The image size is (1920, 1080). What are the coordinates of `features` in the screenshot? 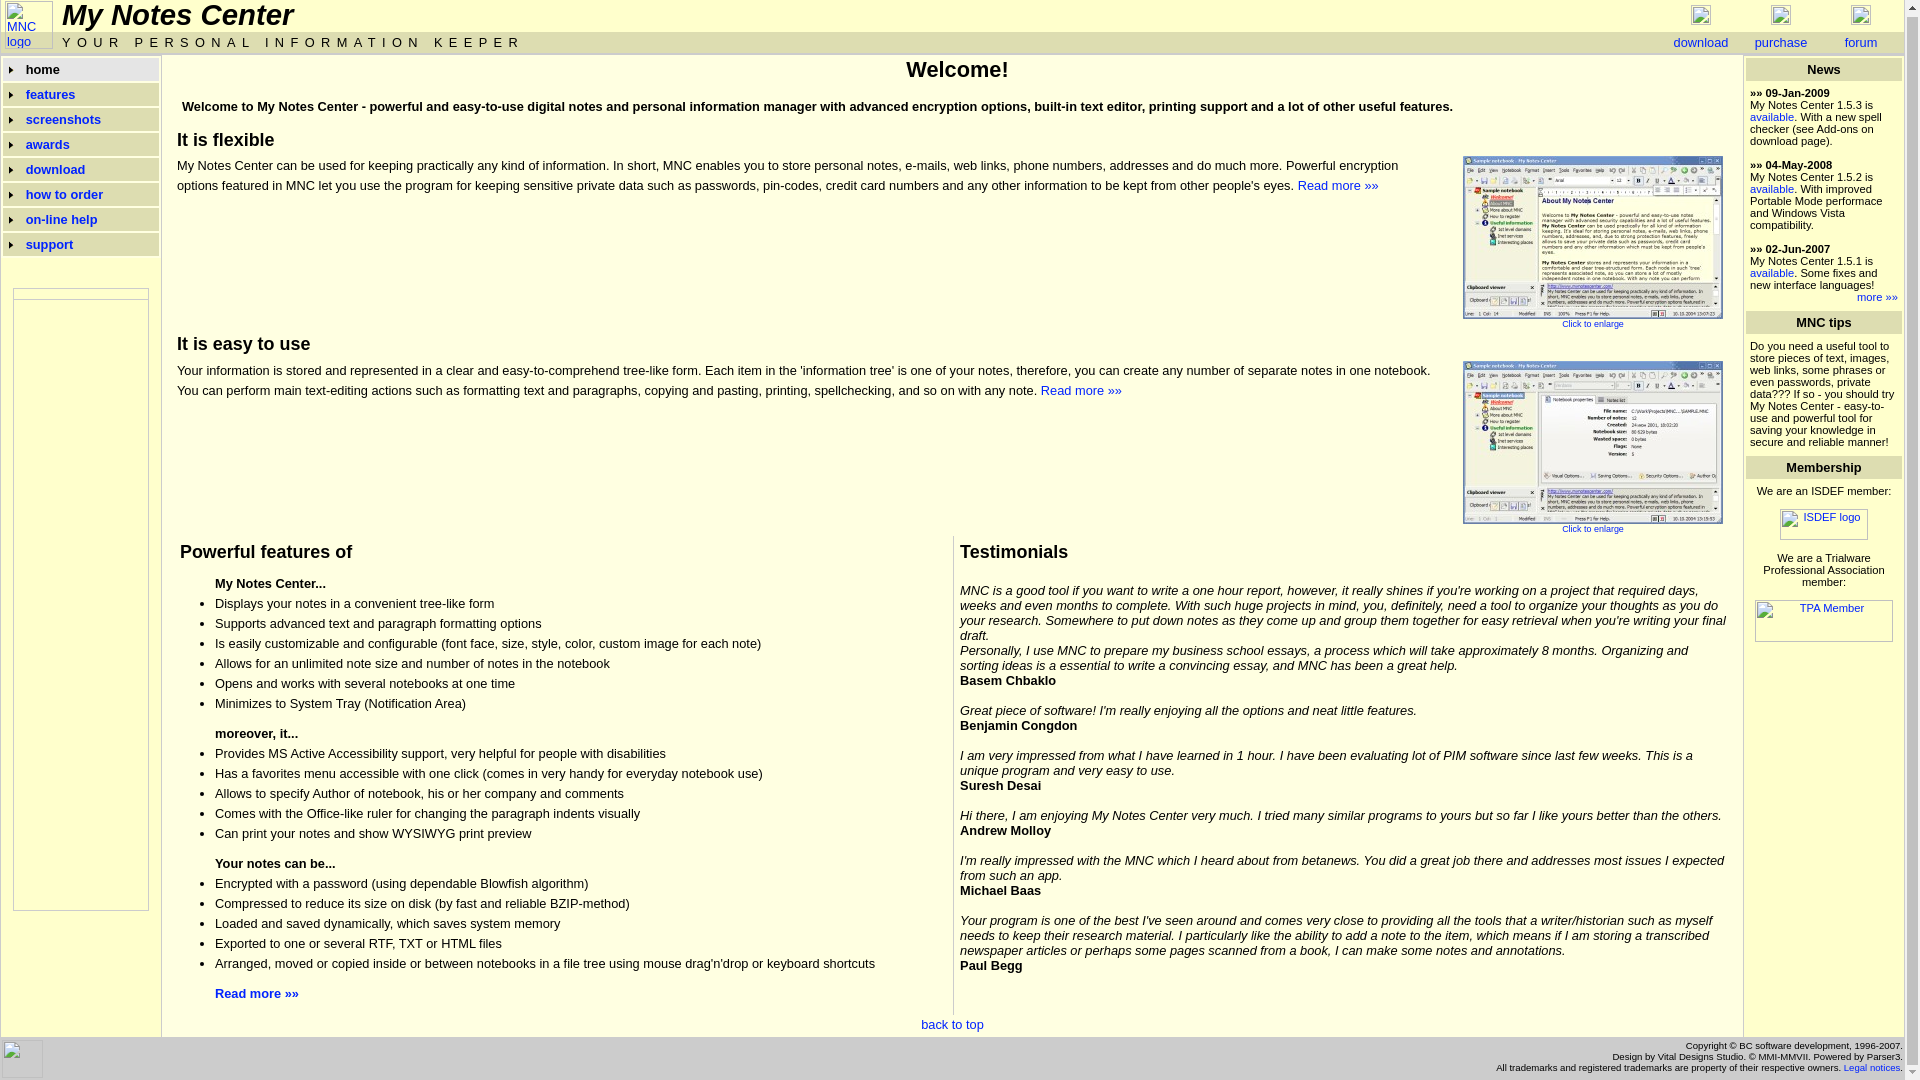 It's located at (51, 94).